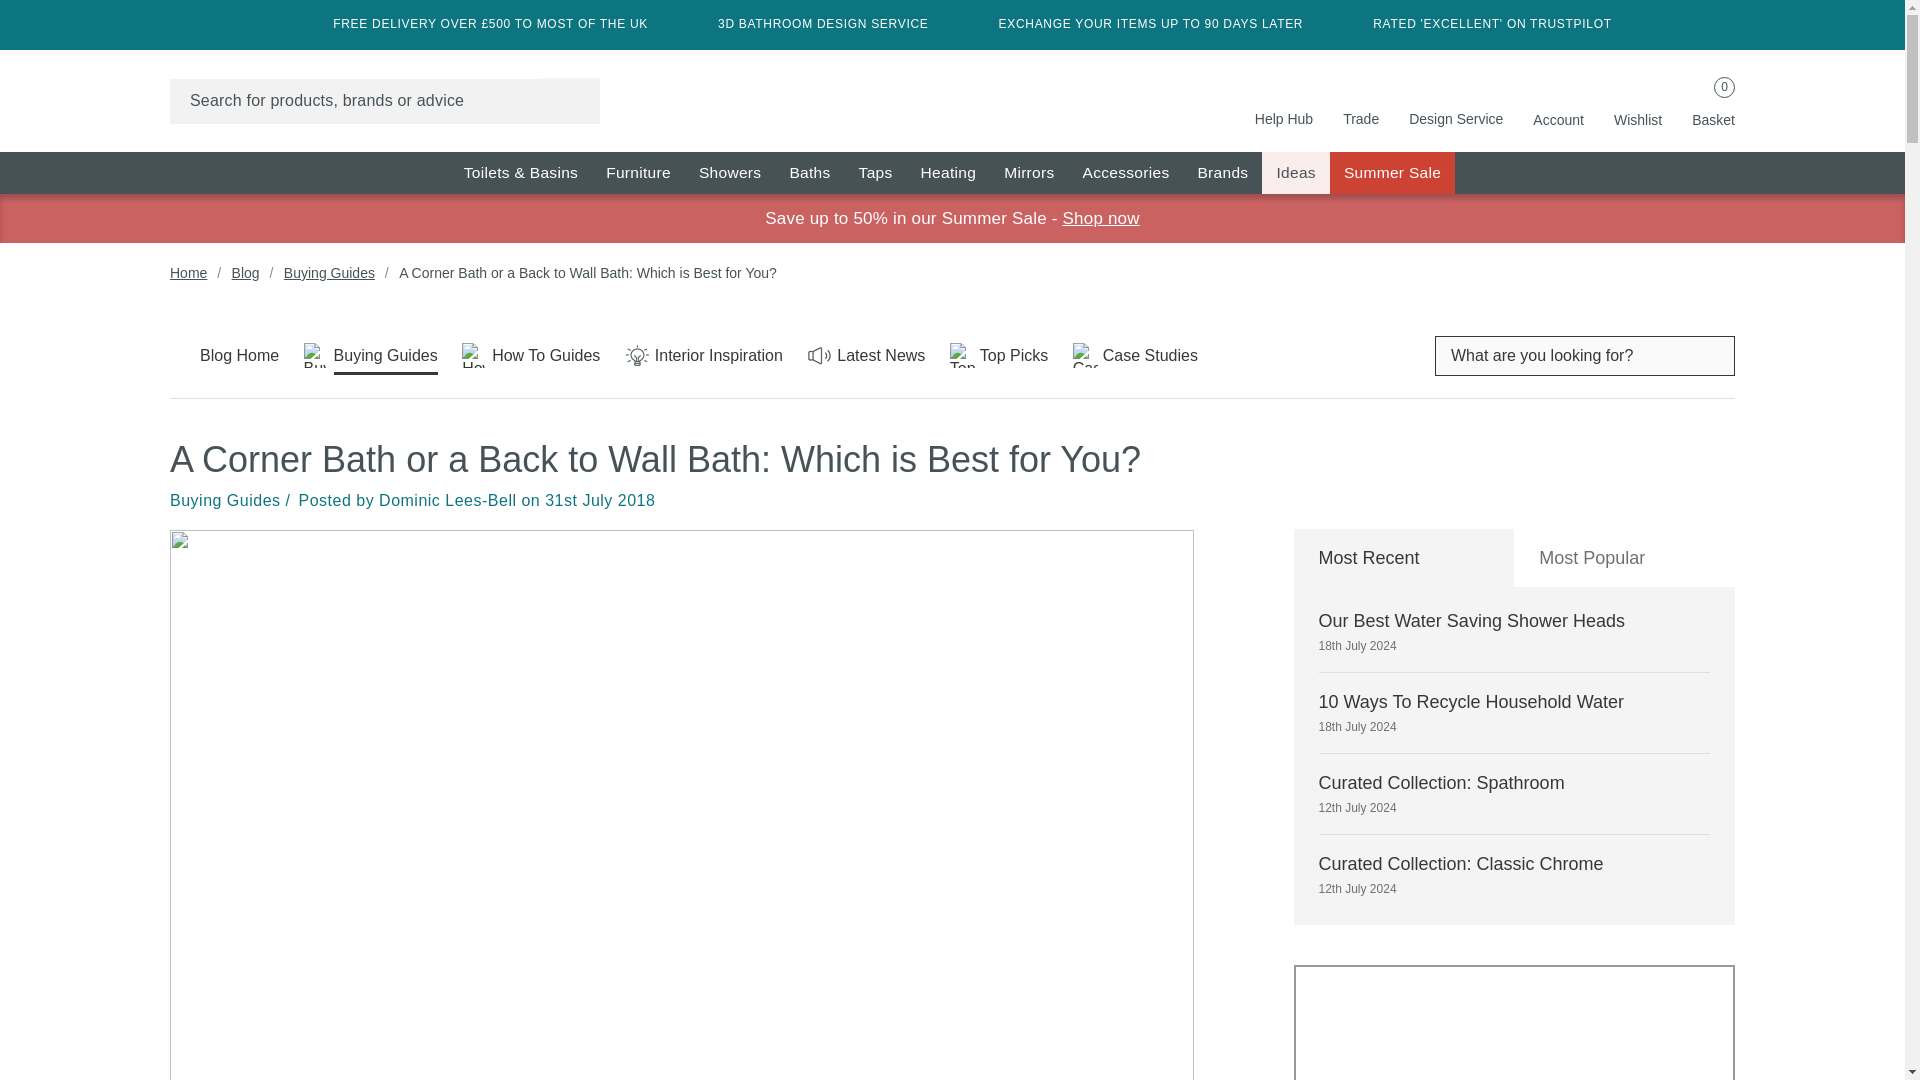  What do you see at coordinates (1028, 173) in the screenshot?
I see `Heating` at bounding box center [1028, 173].